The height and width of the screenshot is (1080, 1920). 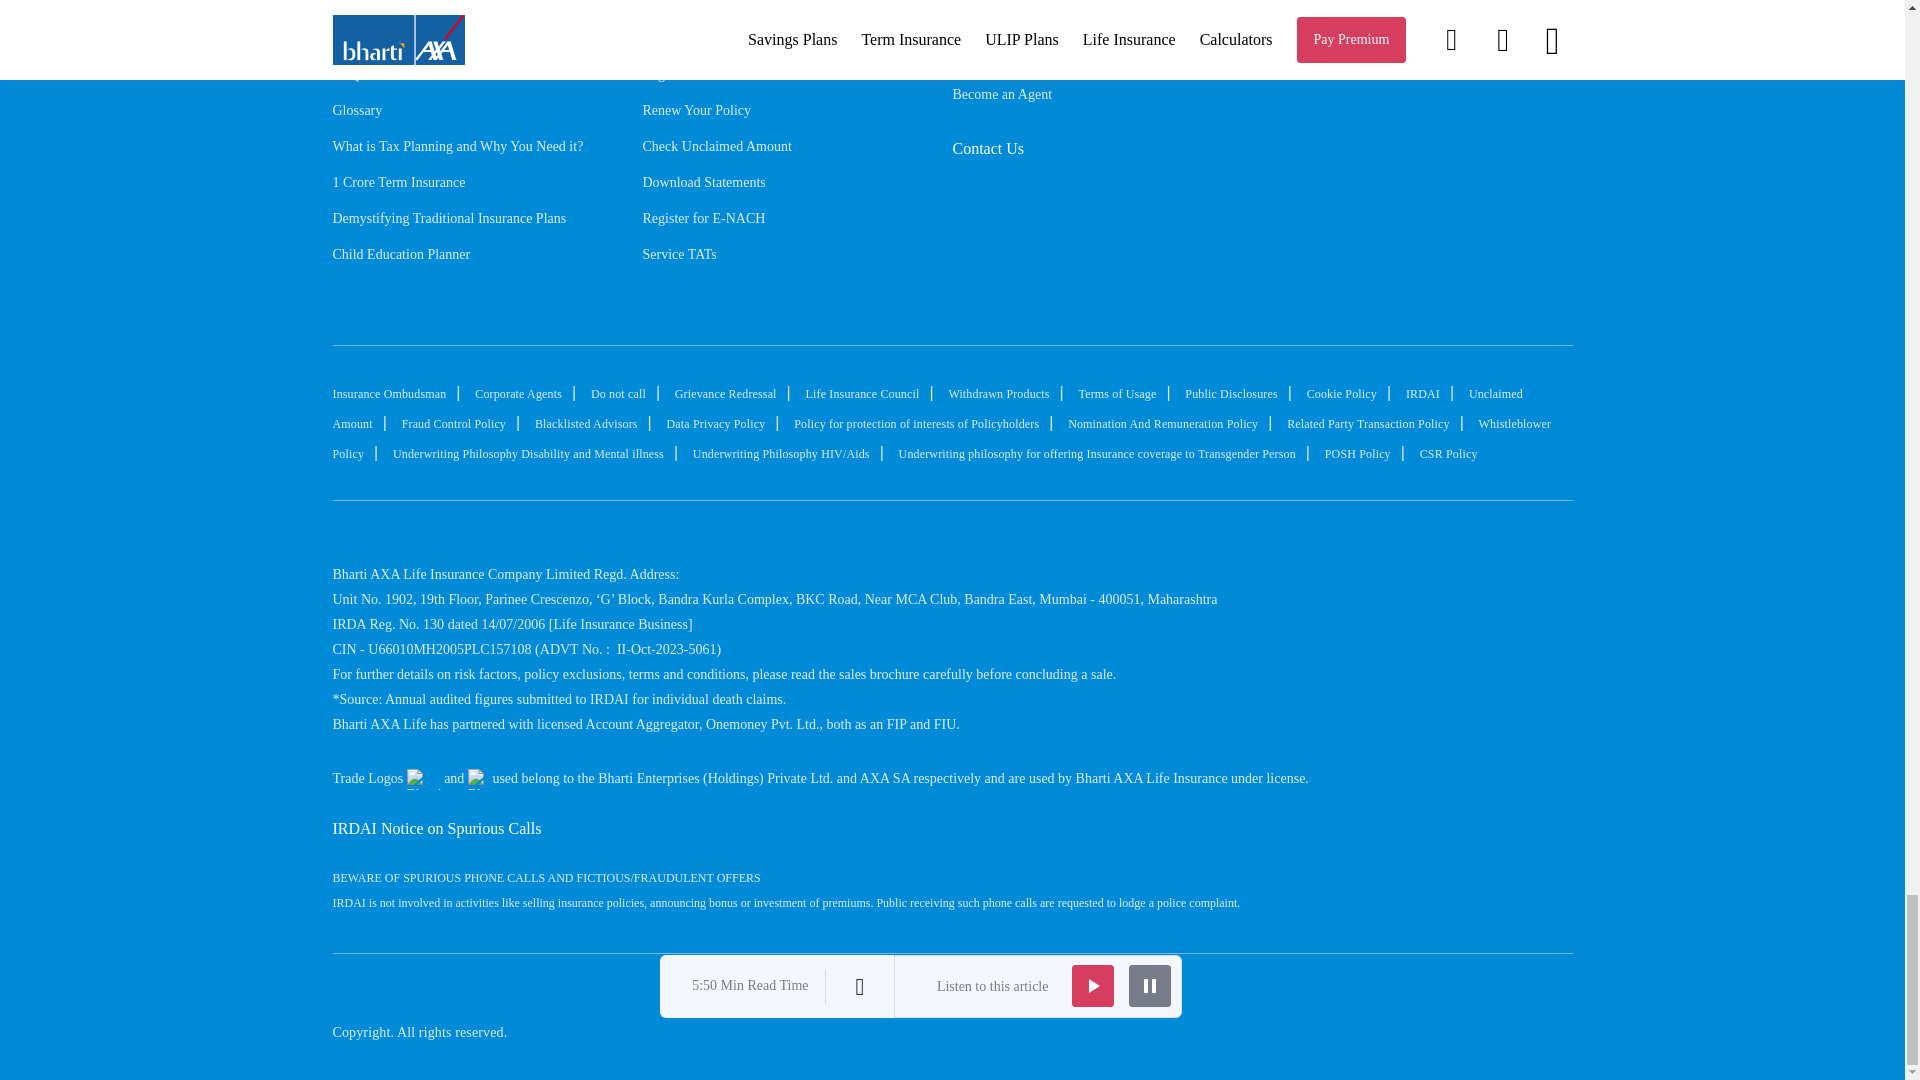 What do you see at coordinates (424, 778) in the screenshot?
I see `Bharti AXA Life Insurance Logo` at bounding box center [424, 778].